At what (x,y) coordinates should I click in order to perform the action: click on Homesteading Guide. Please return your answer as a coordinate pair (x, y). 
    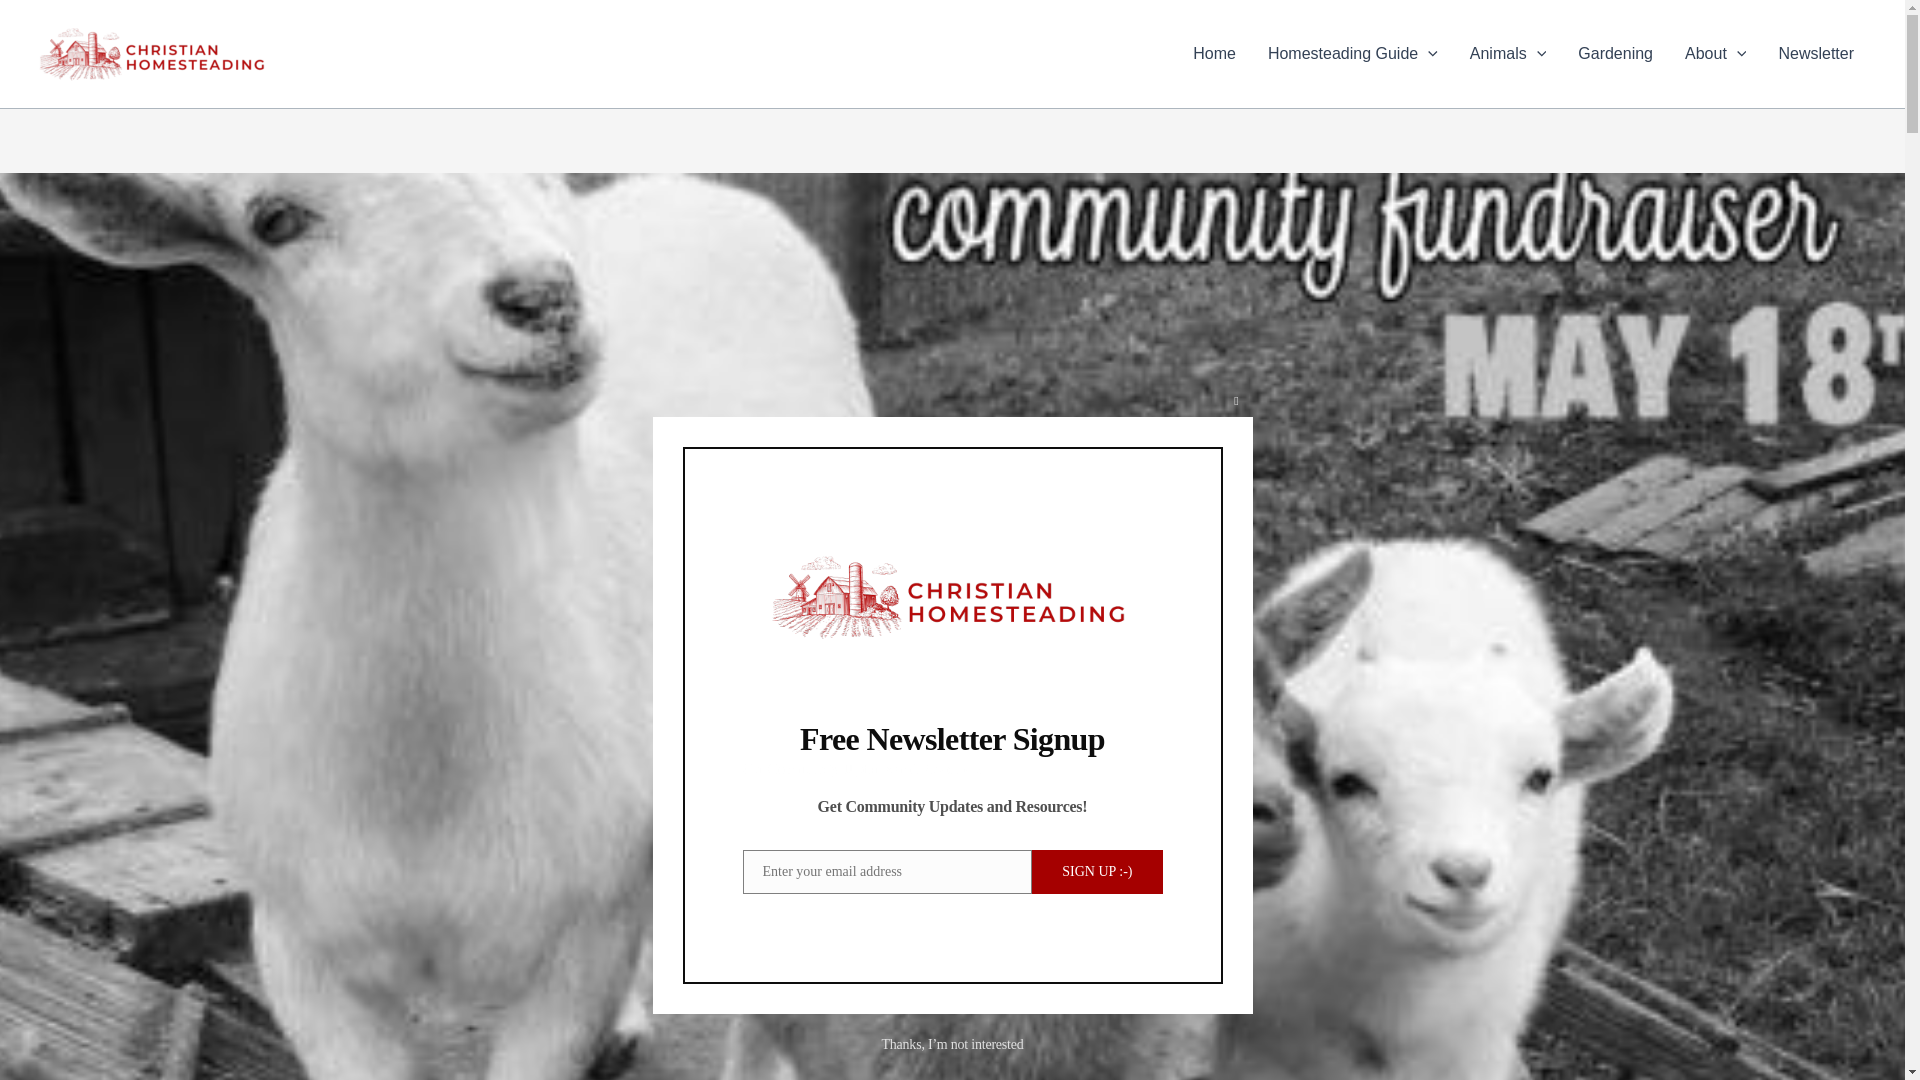
    Looking at the image, I should click on (1352, 54).